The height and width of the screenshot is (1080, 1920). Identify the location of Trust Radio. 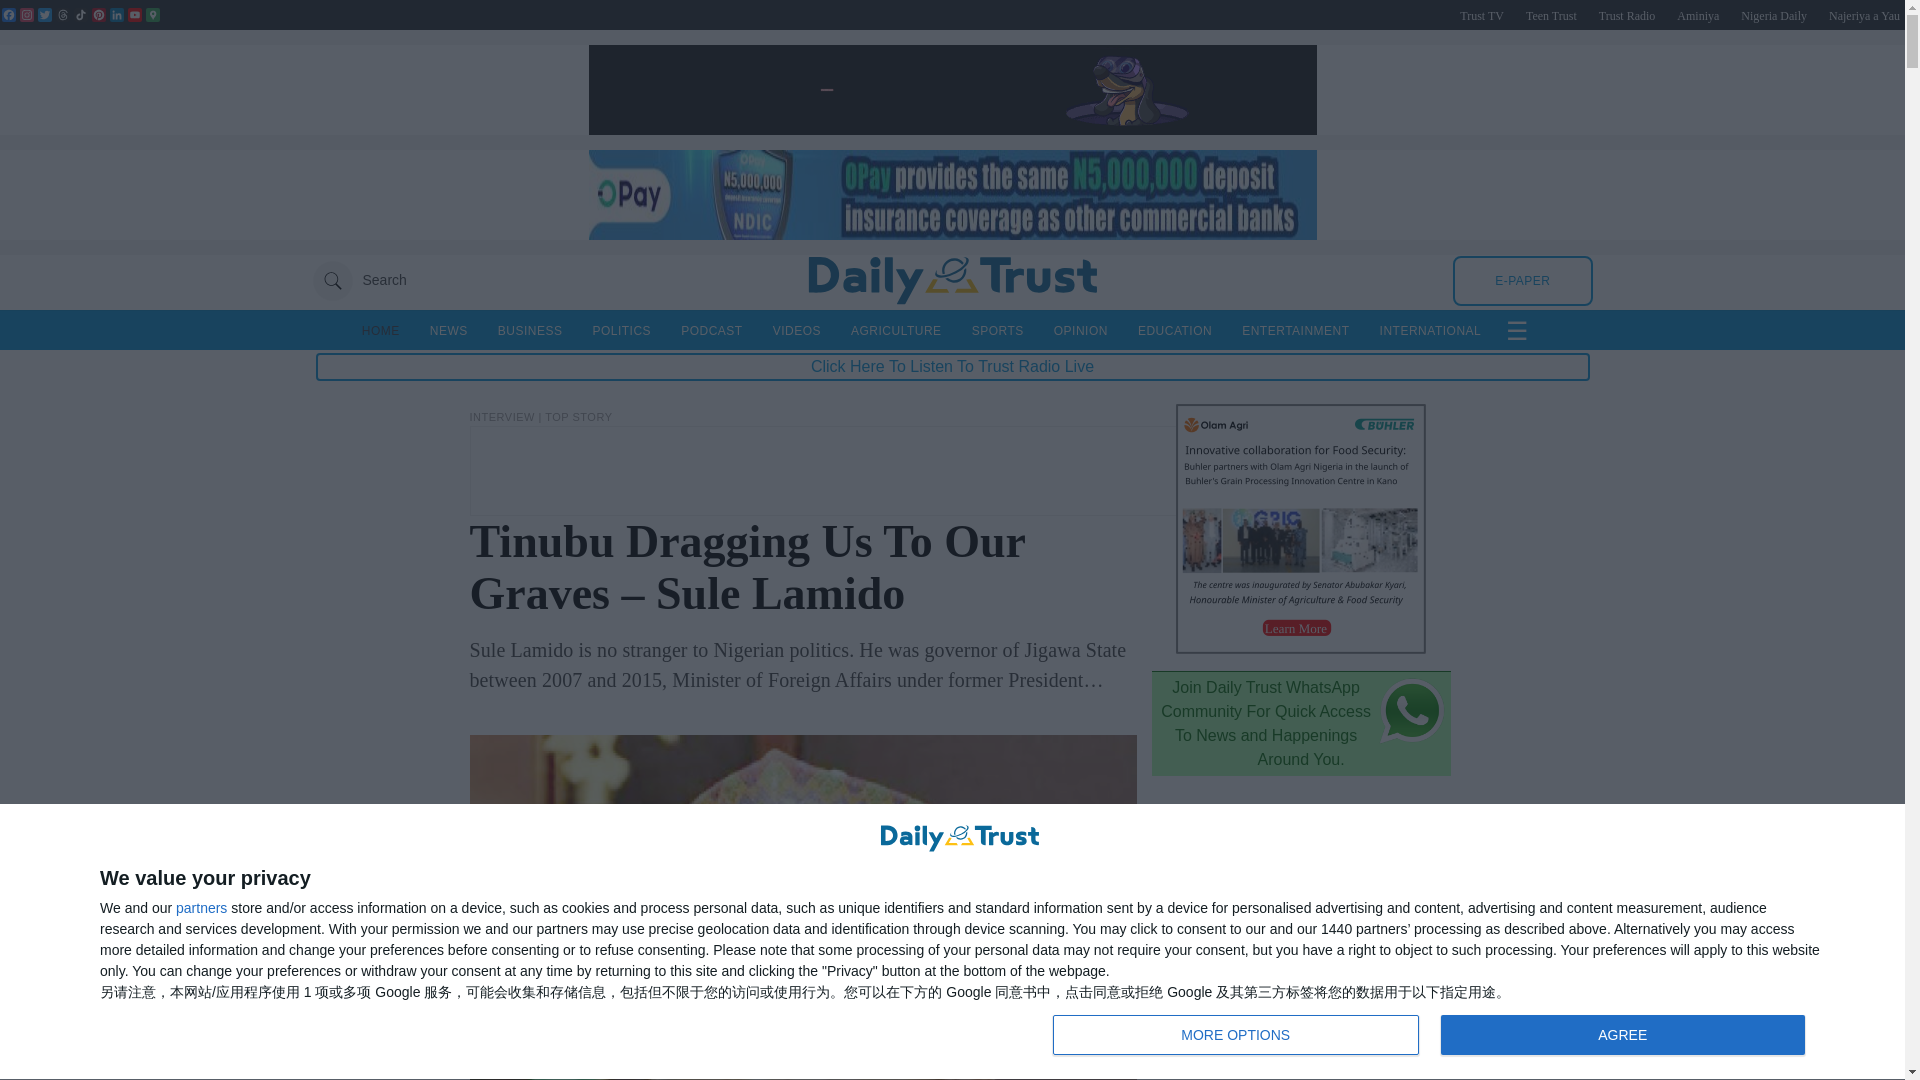
(1627, 15).